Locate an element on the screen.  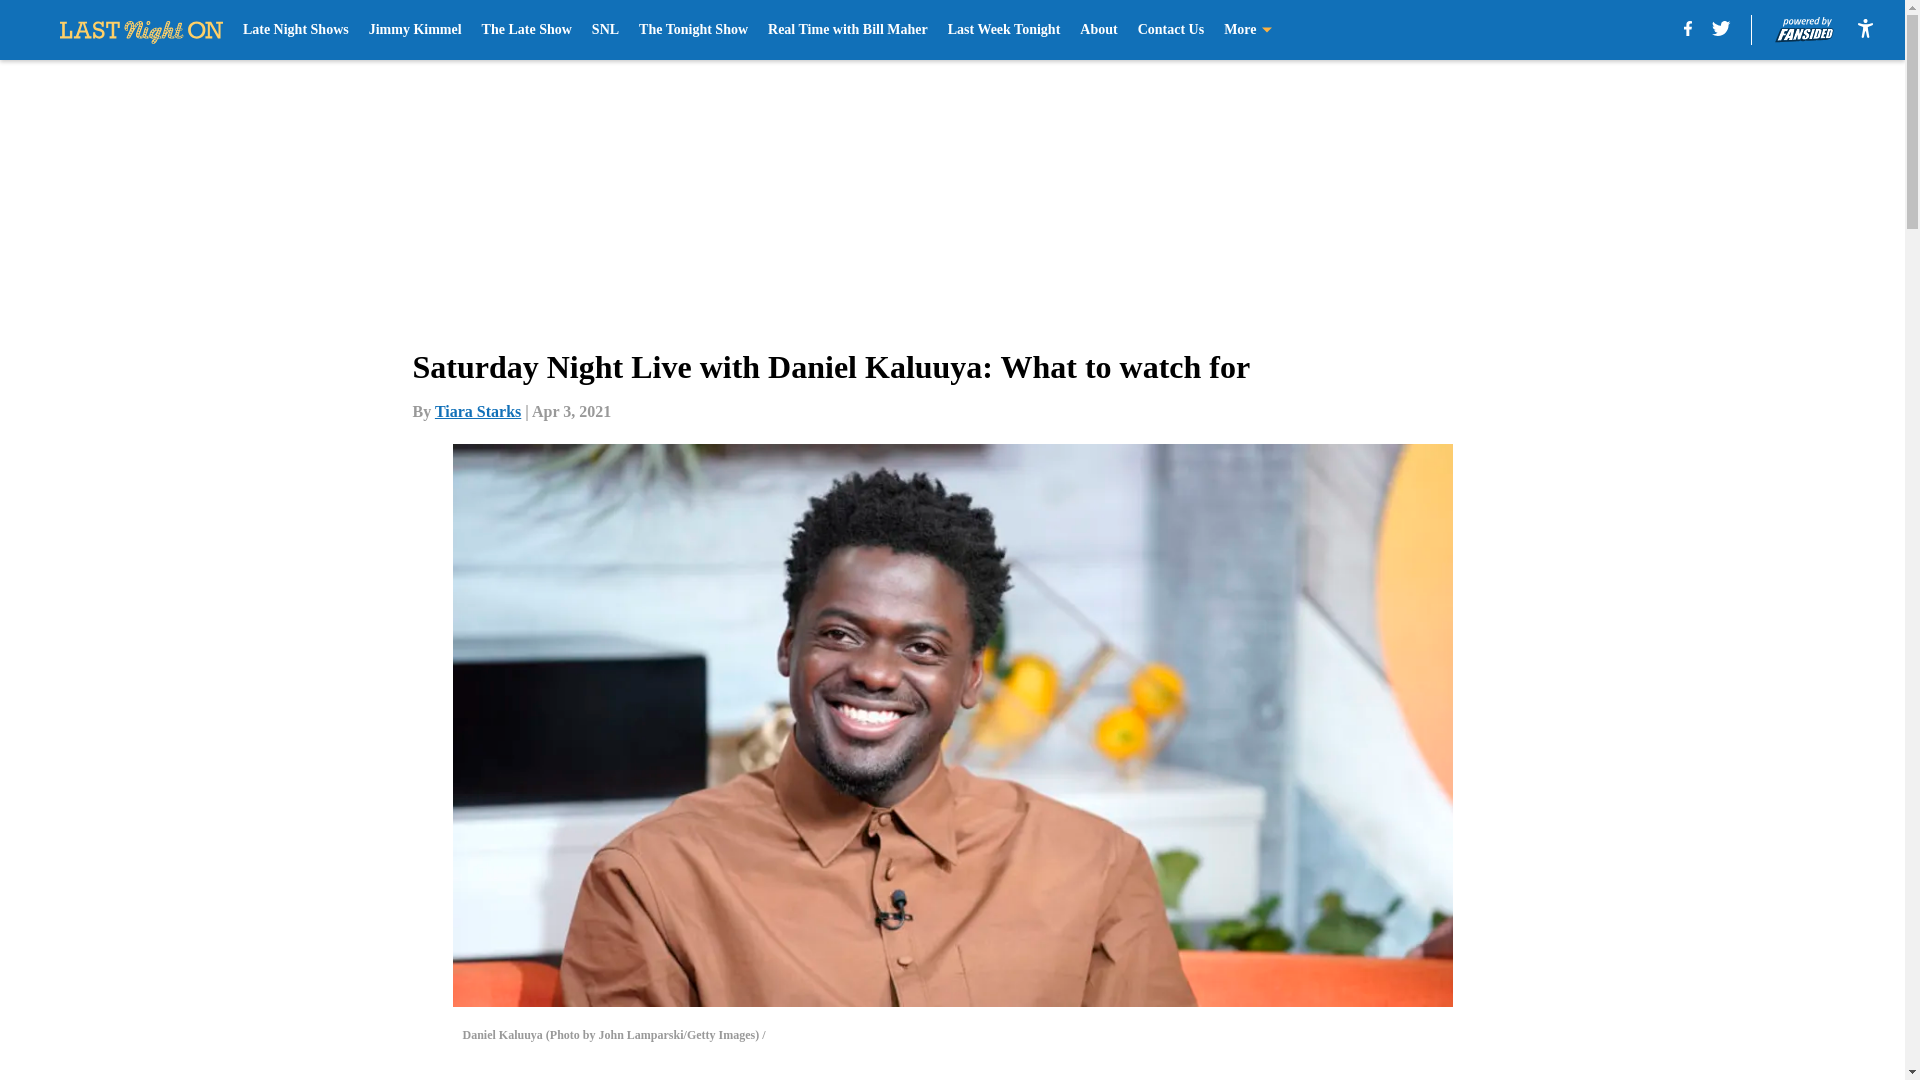
SNL is located at coordinates (604, 30).